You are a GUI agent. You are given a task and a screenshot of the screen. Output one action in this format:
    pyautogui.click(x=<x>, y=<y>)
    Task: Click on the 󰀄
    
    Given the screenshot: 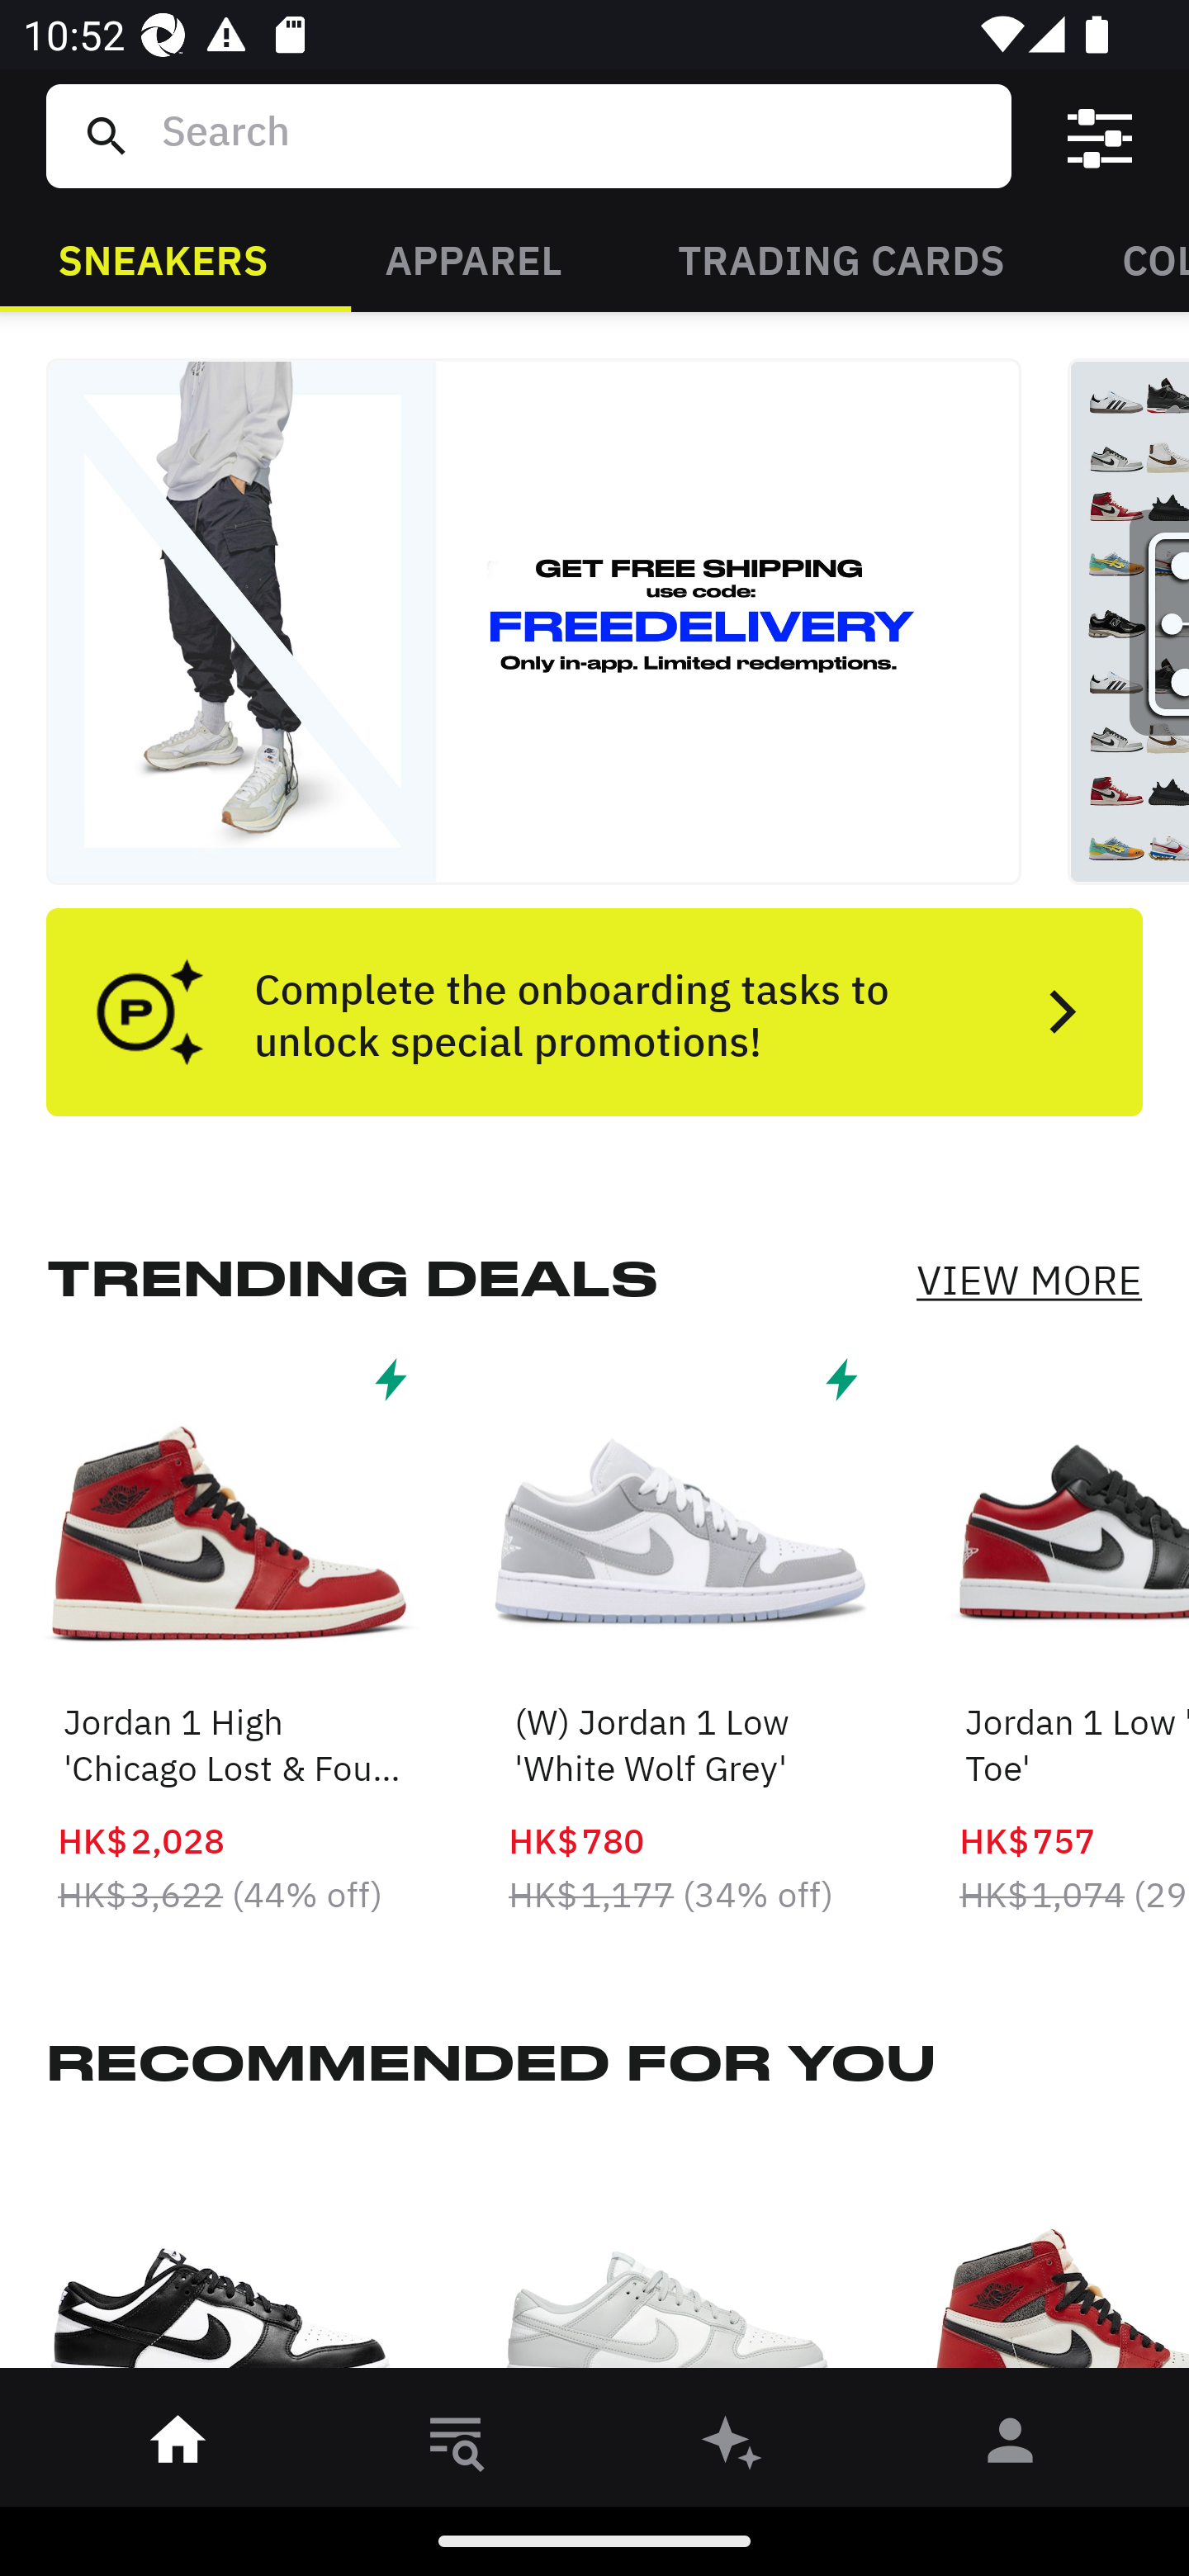 What is the action you would take?
    pyautogui.click(x=1011, y=2446)
    